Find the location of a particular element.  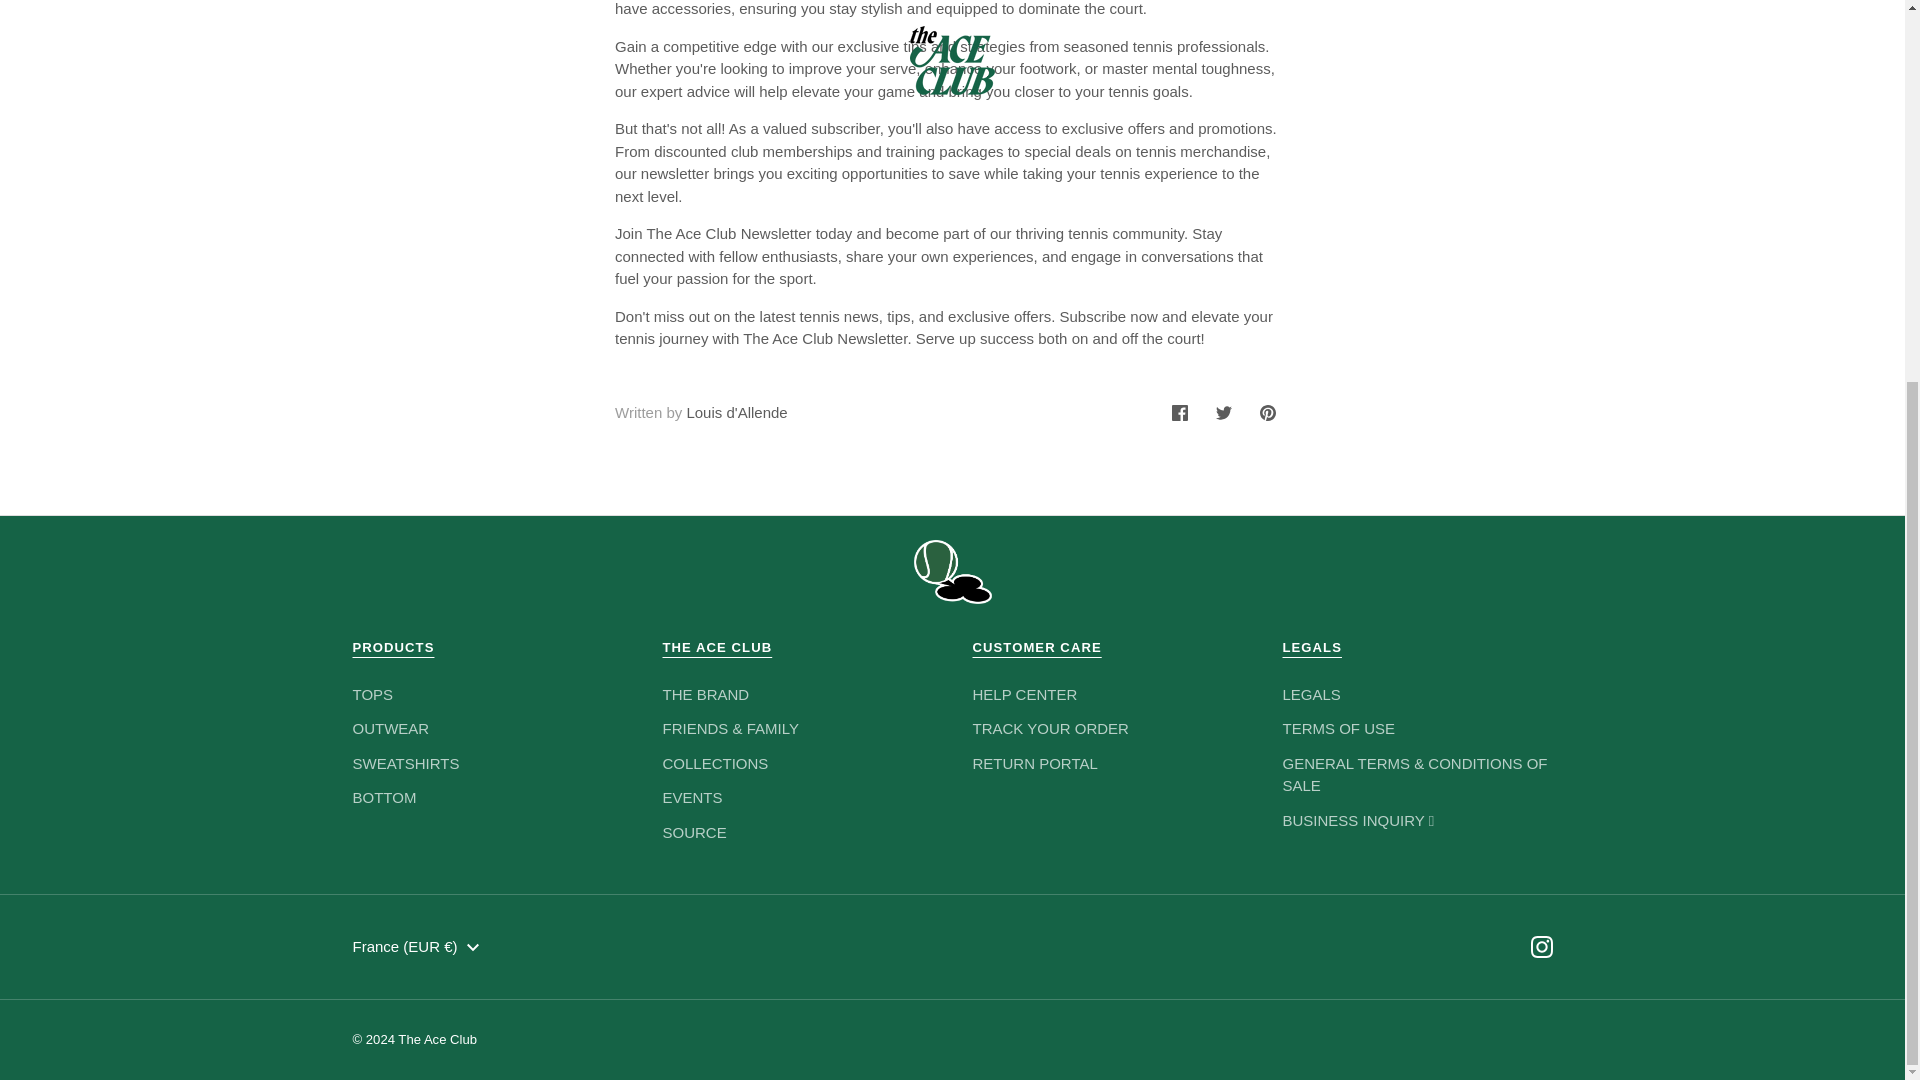

TOPS is located at coordinates (372, 694).